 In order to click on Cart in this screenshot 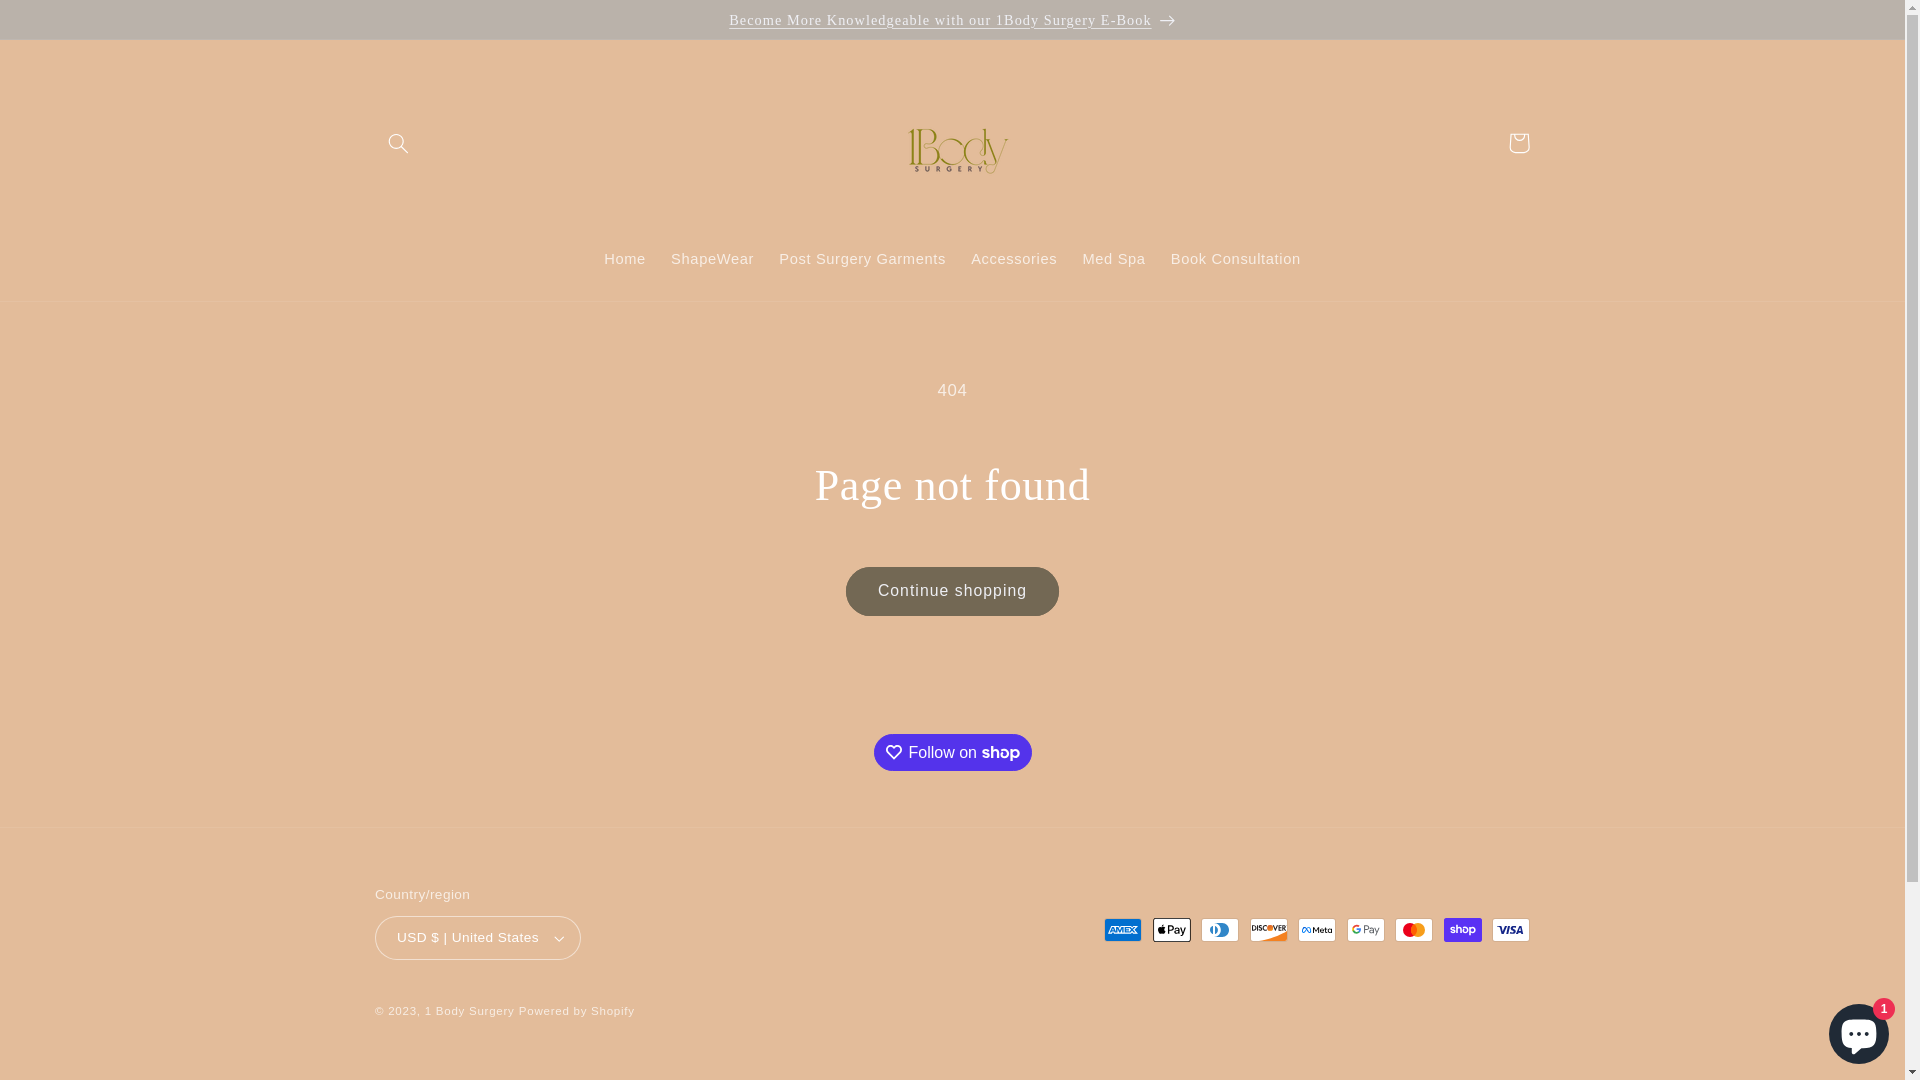, I will do `click(1519, 143)`.